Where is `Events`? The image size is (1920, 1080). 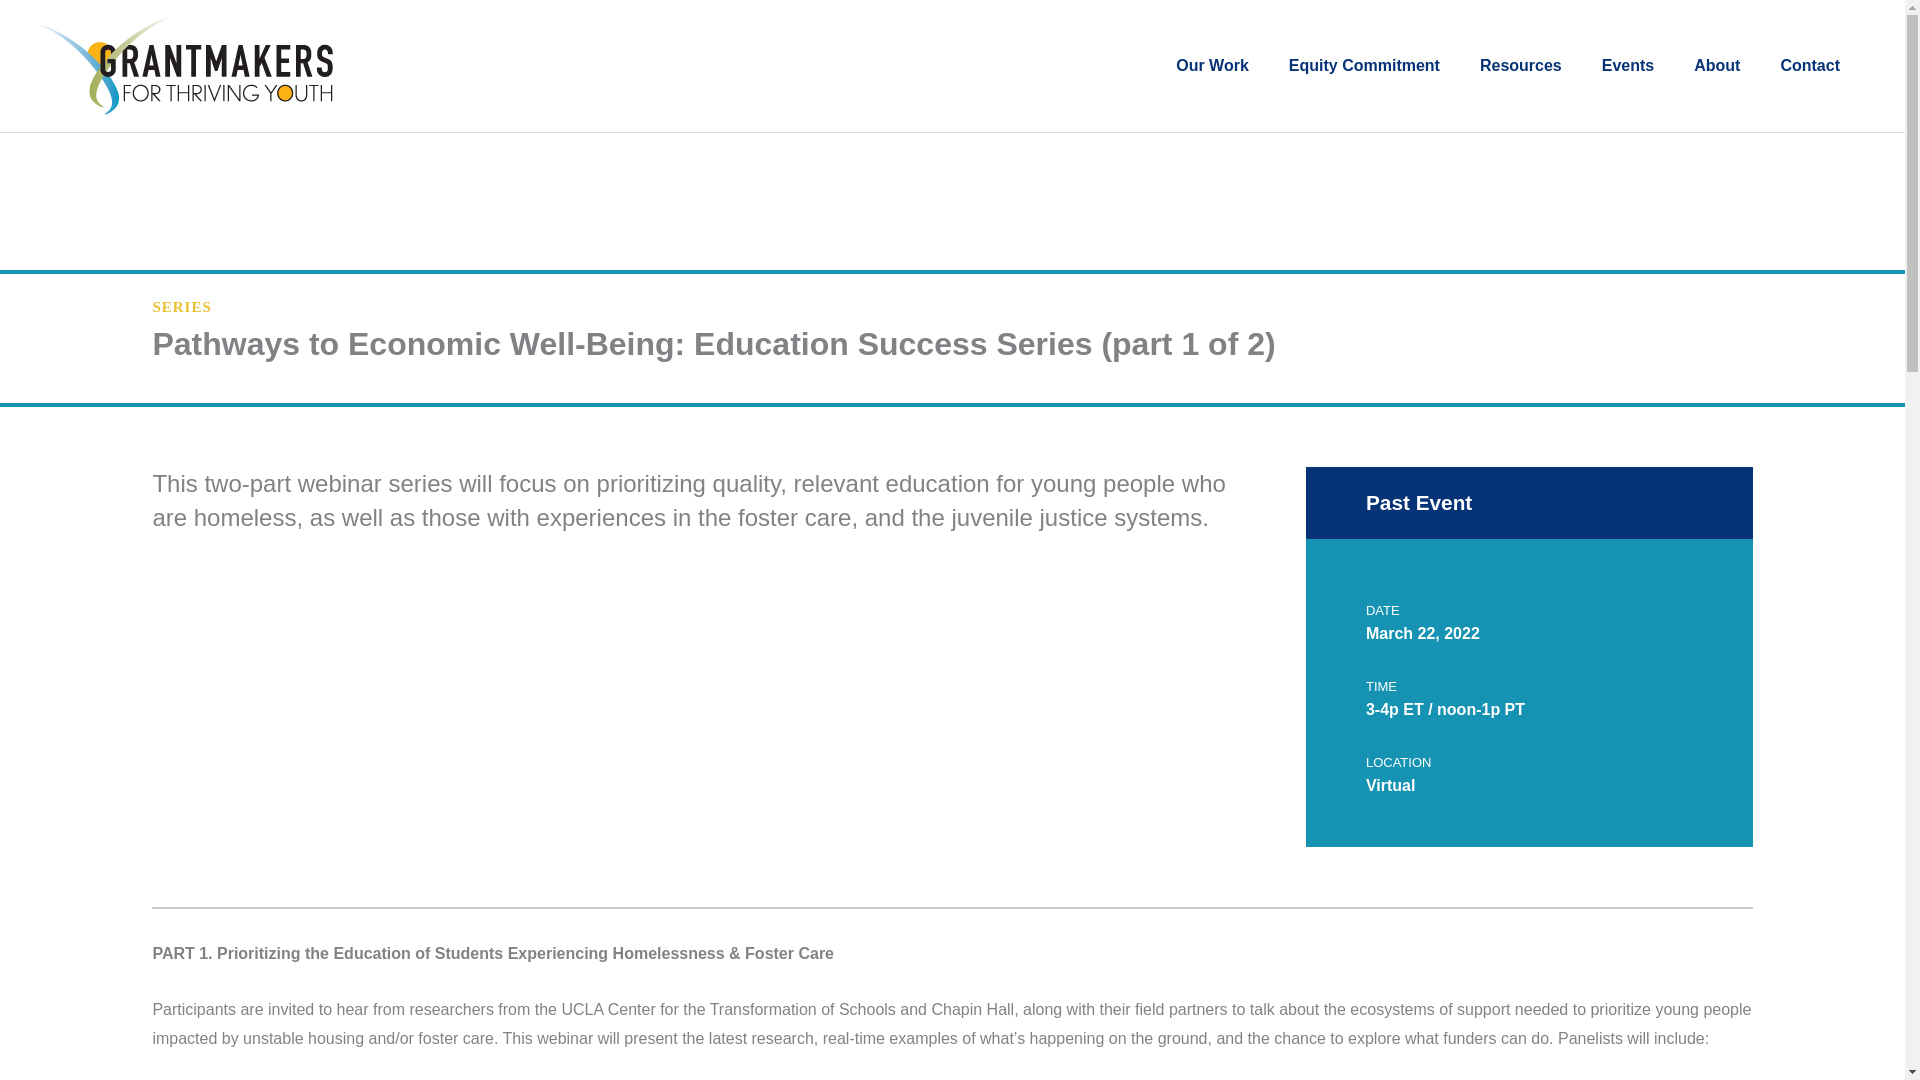 Events is located at coordinates (1608, 66).